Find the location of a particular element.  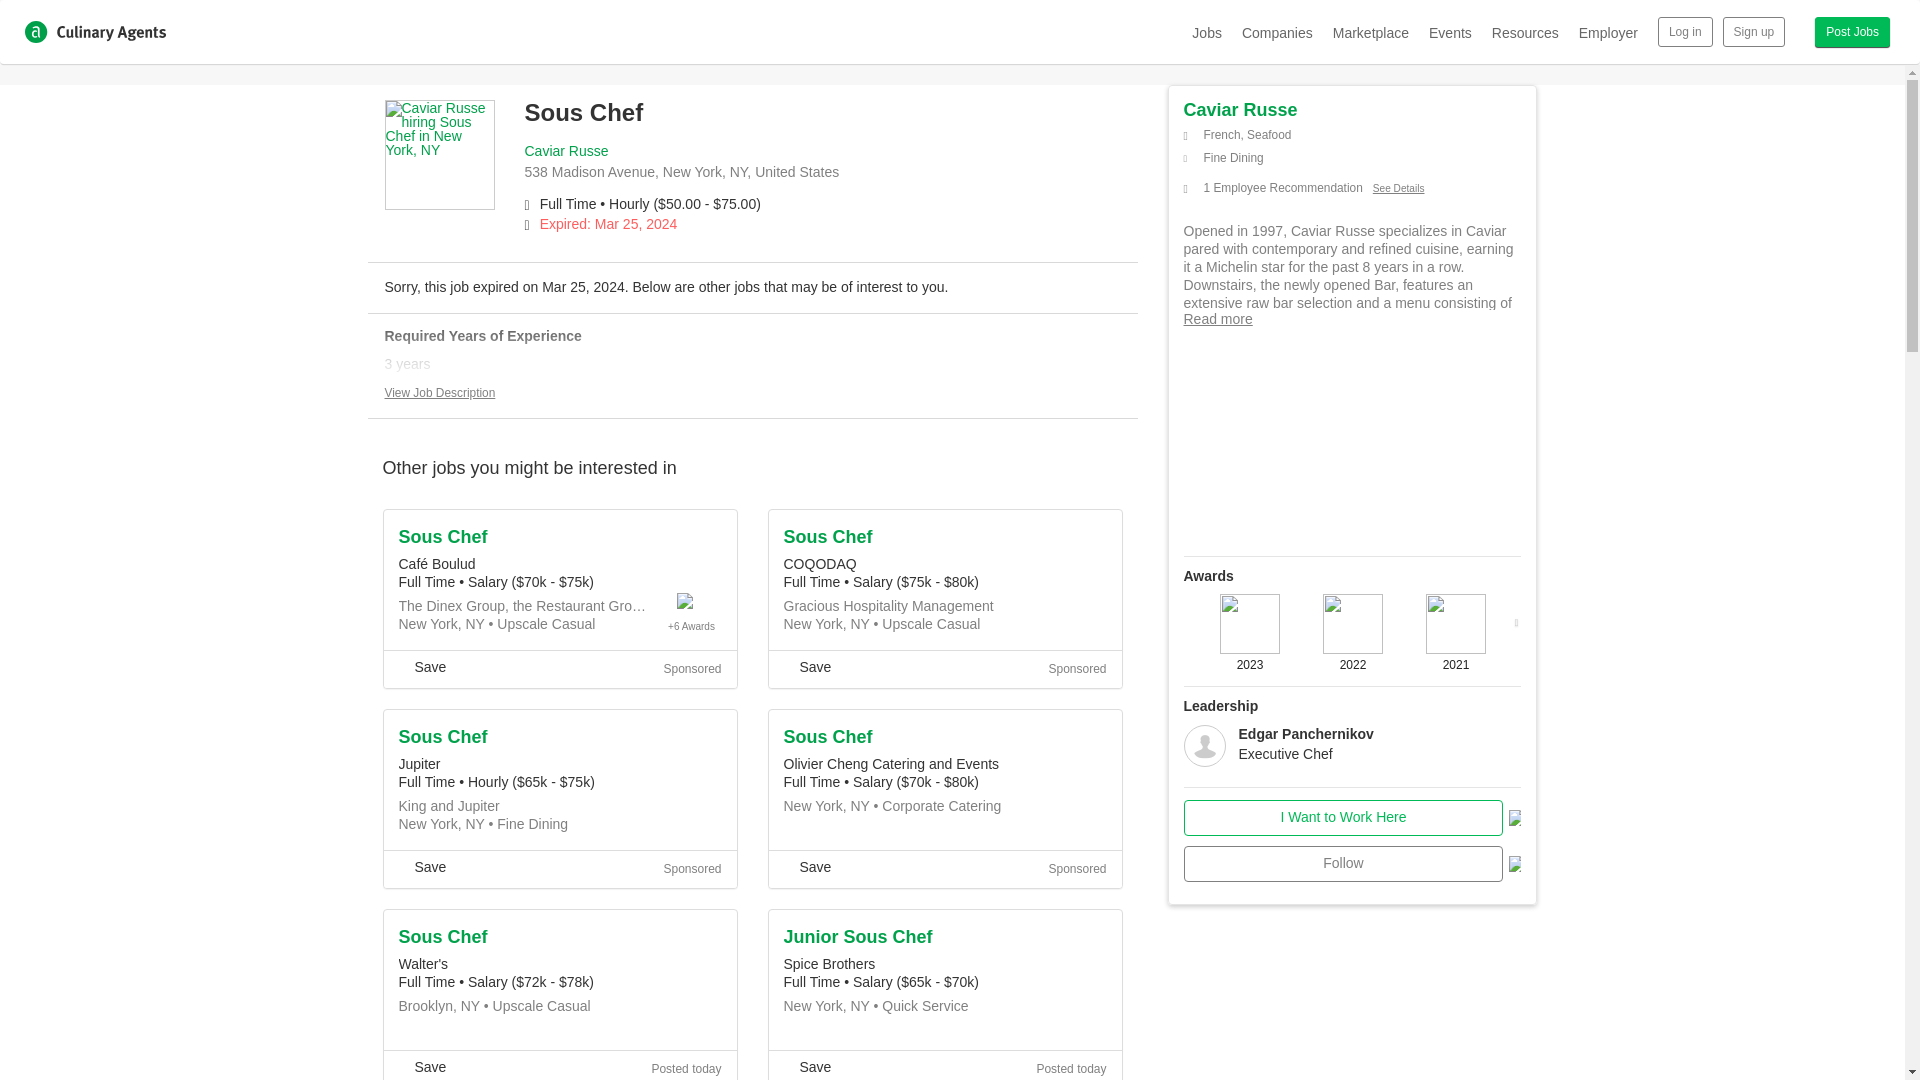

Marketplace is located at coordinates (1370, 32).